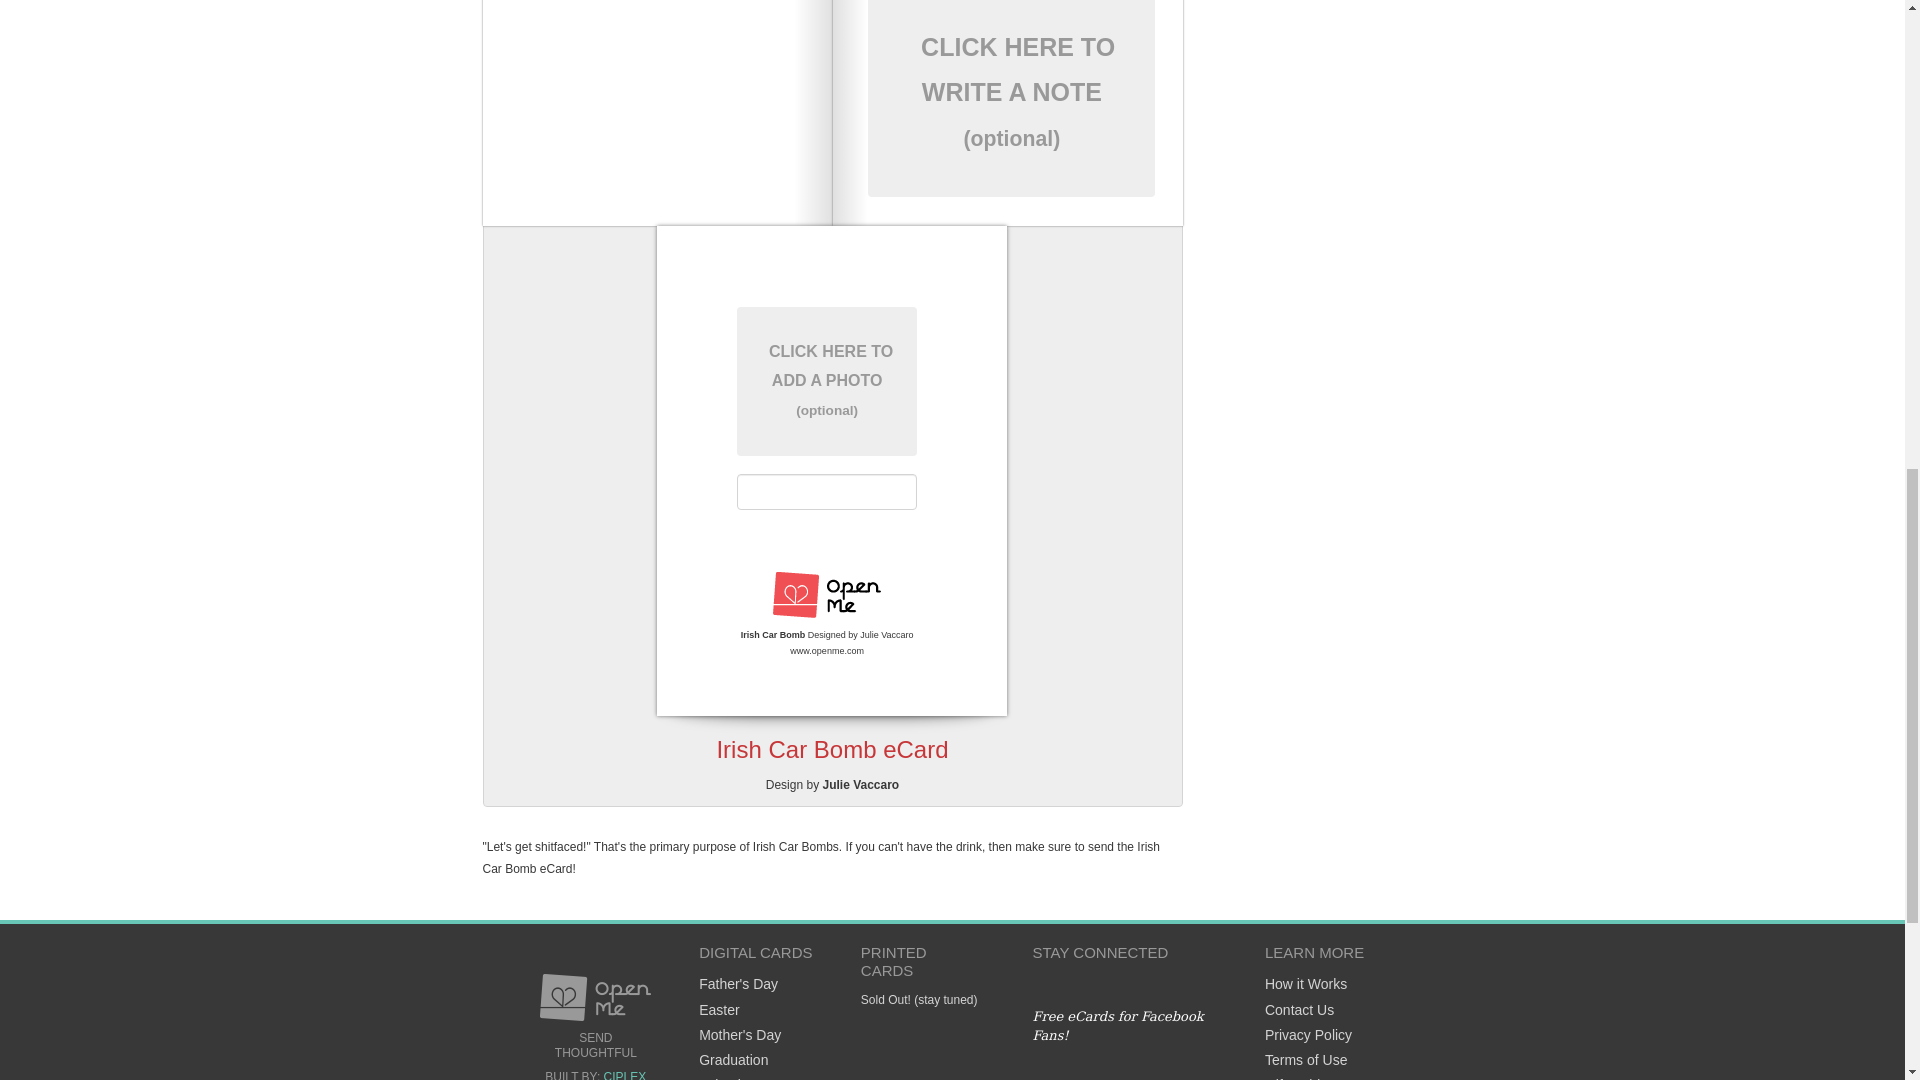 This screenshot has height=1080, width=1920. Describe the element at coordinates (1160, 982) in the screenshot. I see `Follow on Facebook` at that location.